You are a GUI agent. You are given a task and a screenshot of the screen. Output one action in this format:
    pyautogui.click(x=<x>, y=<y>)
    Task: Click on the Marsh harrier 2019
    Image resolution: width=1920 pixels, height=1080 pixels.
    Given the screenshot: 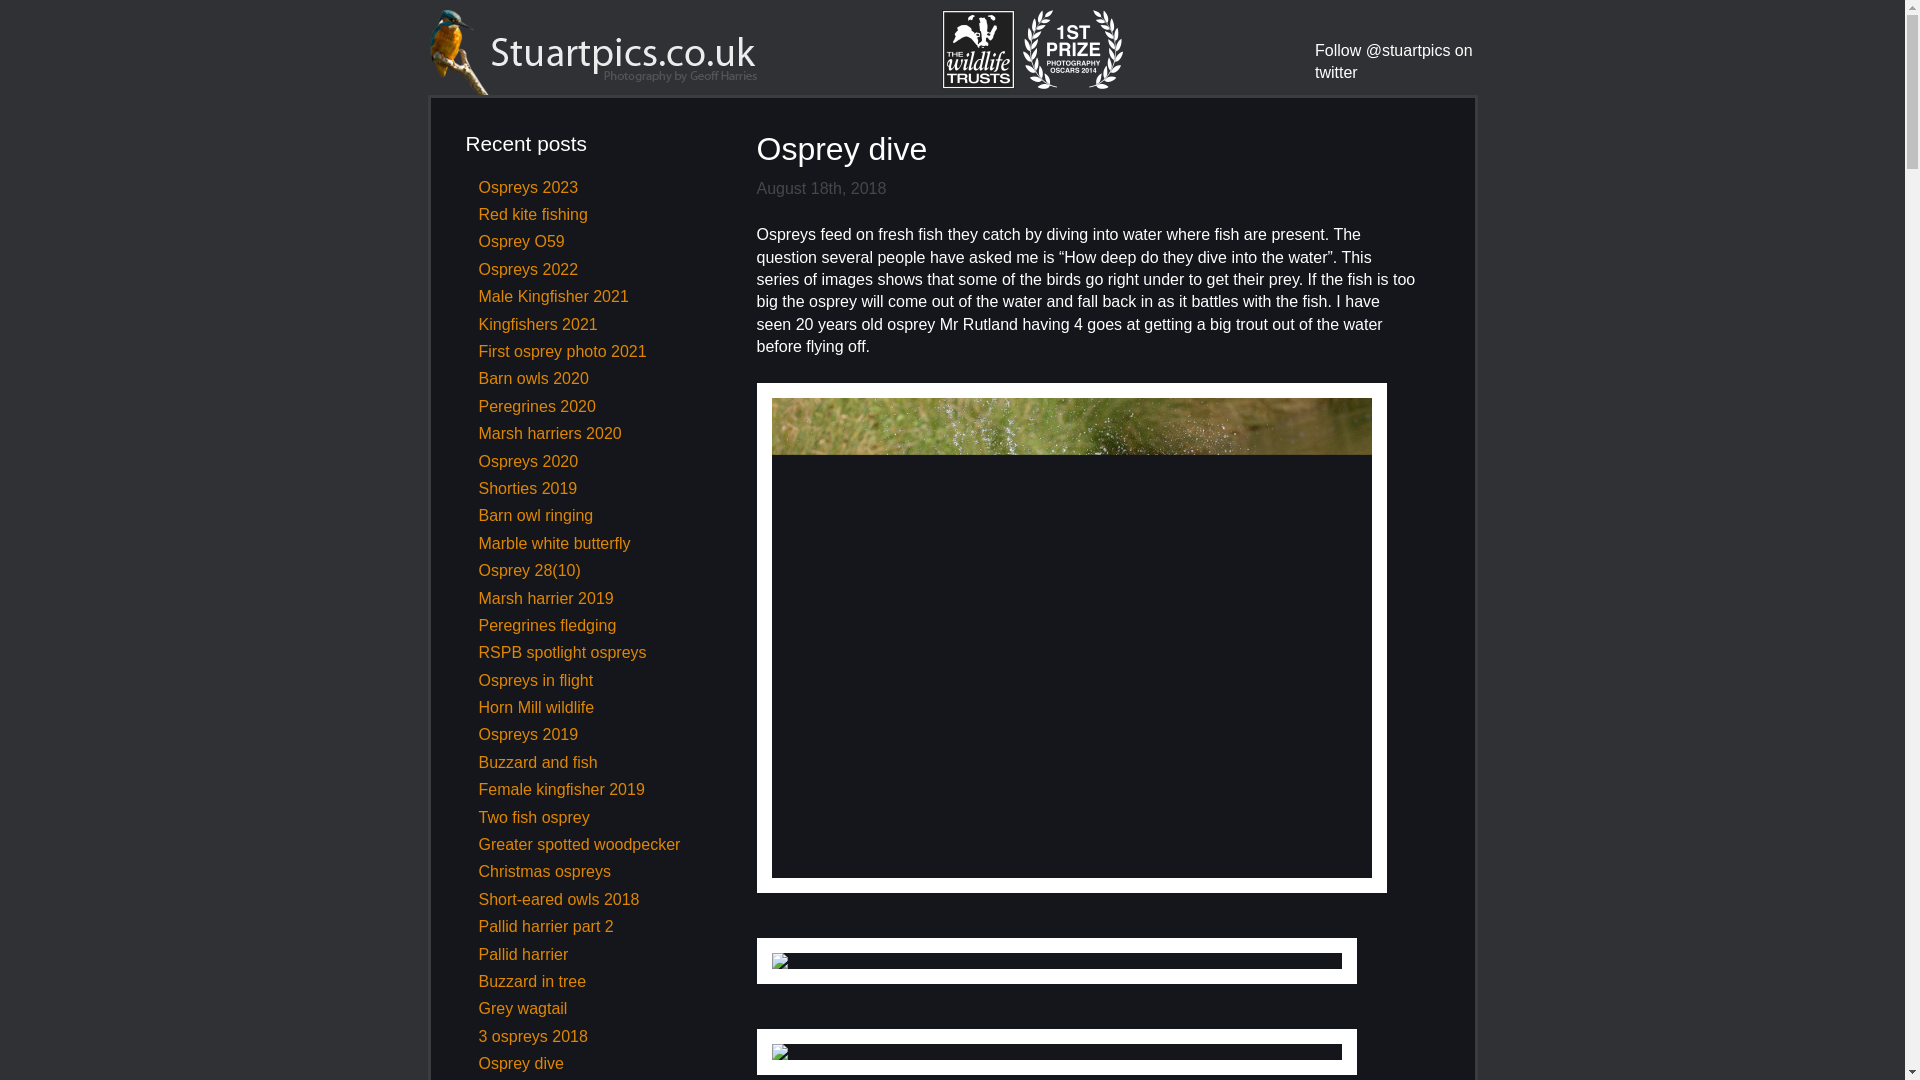 What is the action you would take?
    pyautogui.click(x=545, y=598)
    